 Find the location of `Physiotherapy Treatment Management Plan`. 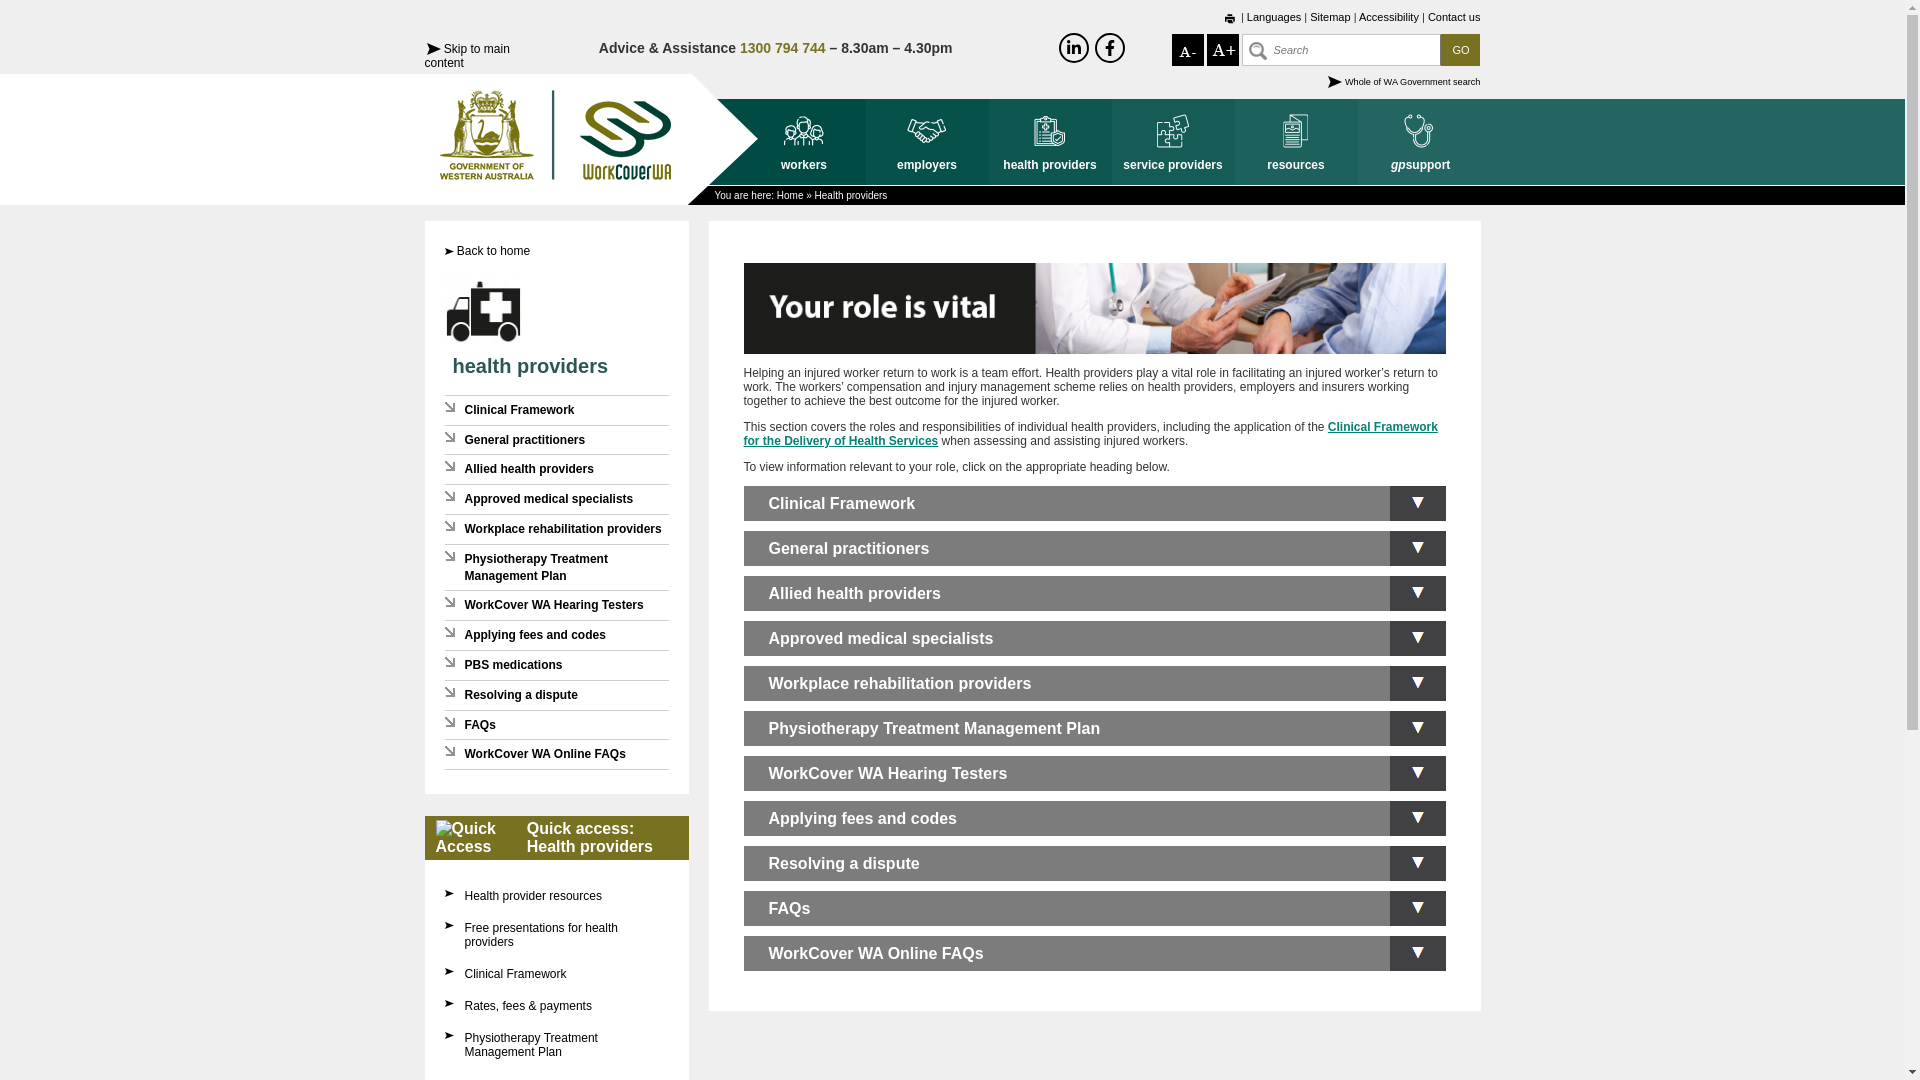

Physiotherapy Treatment Management Plan is located at coordinates (1095, 728).